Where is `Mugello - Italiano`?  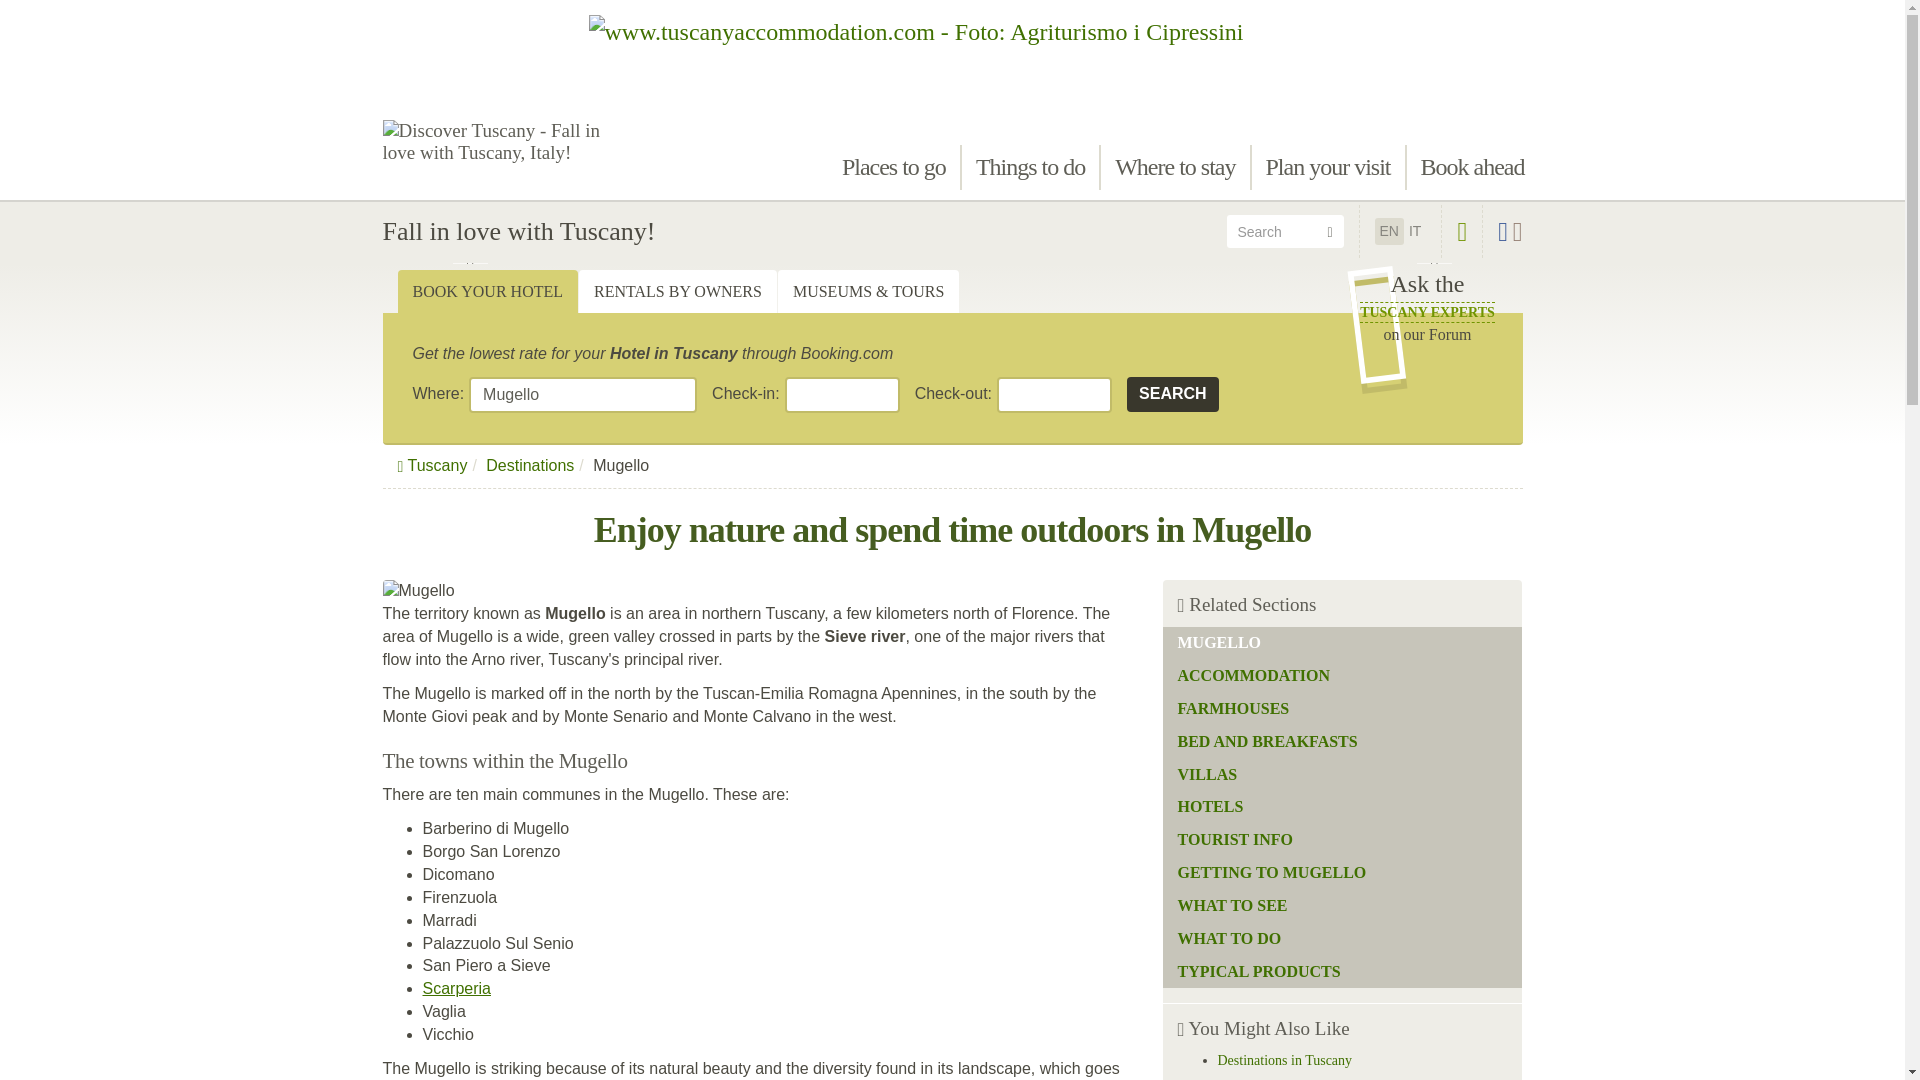
Mugello - Italiano is located at coordinates (1030, 167).